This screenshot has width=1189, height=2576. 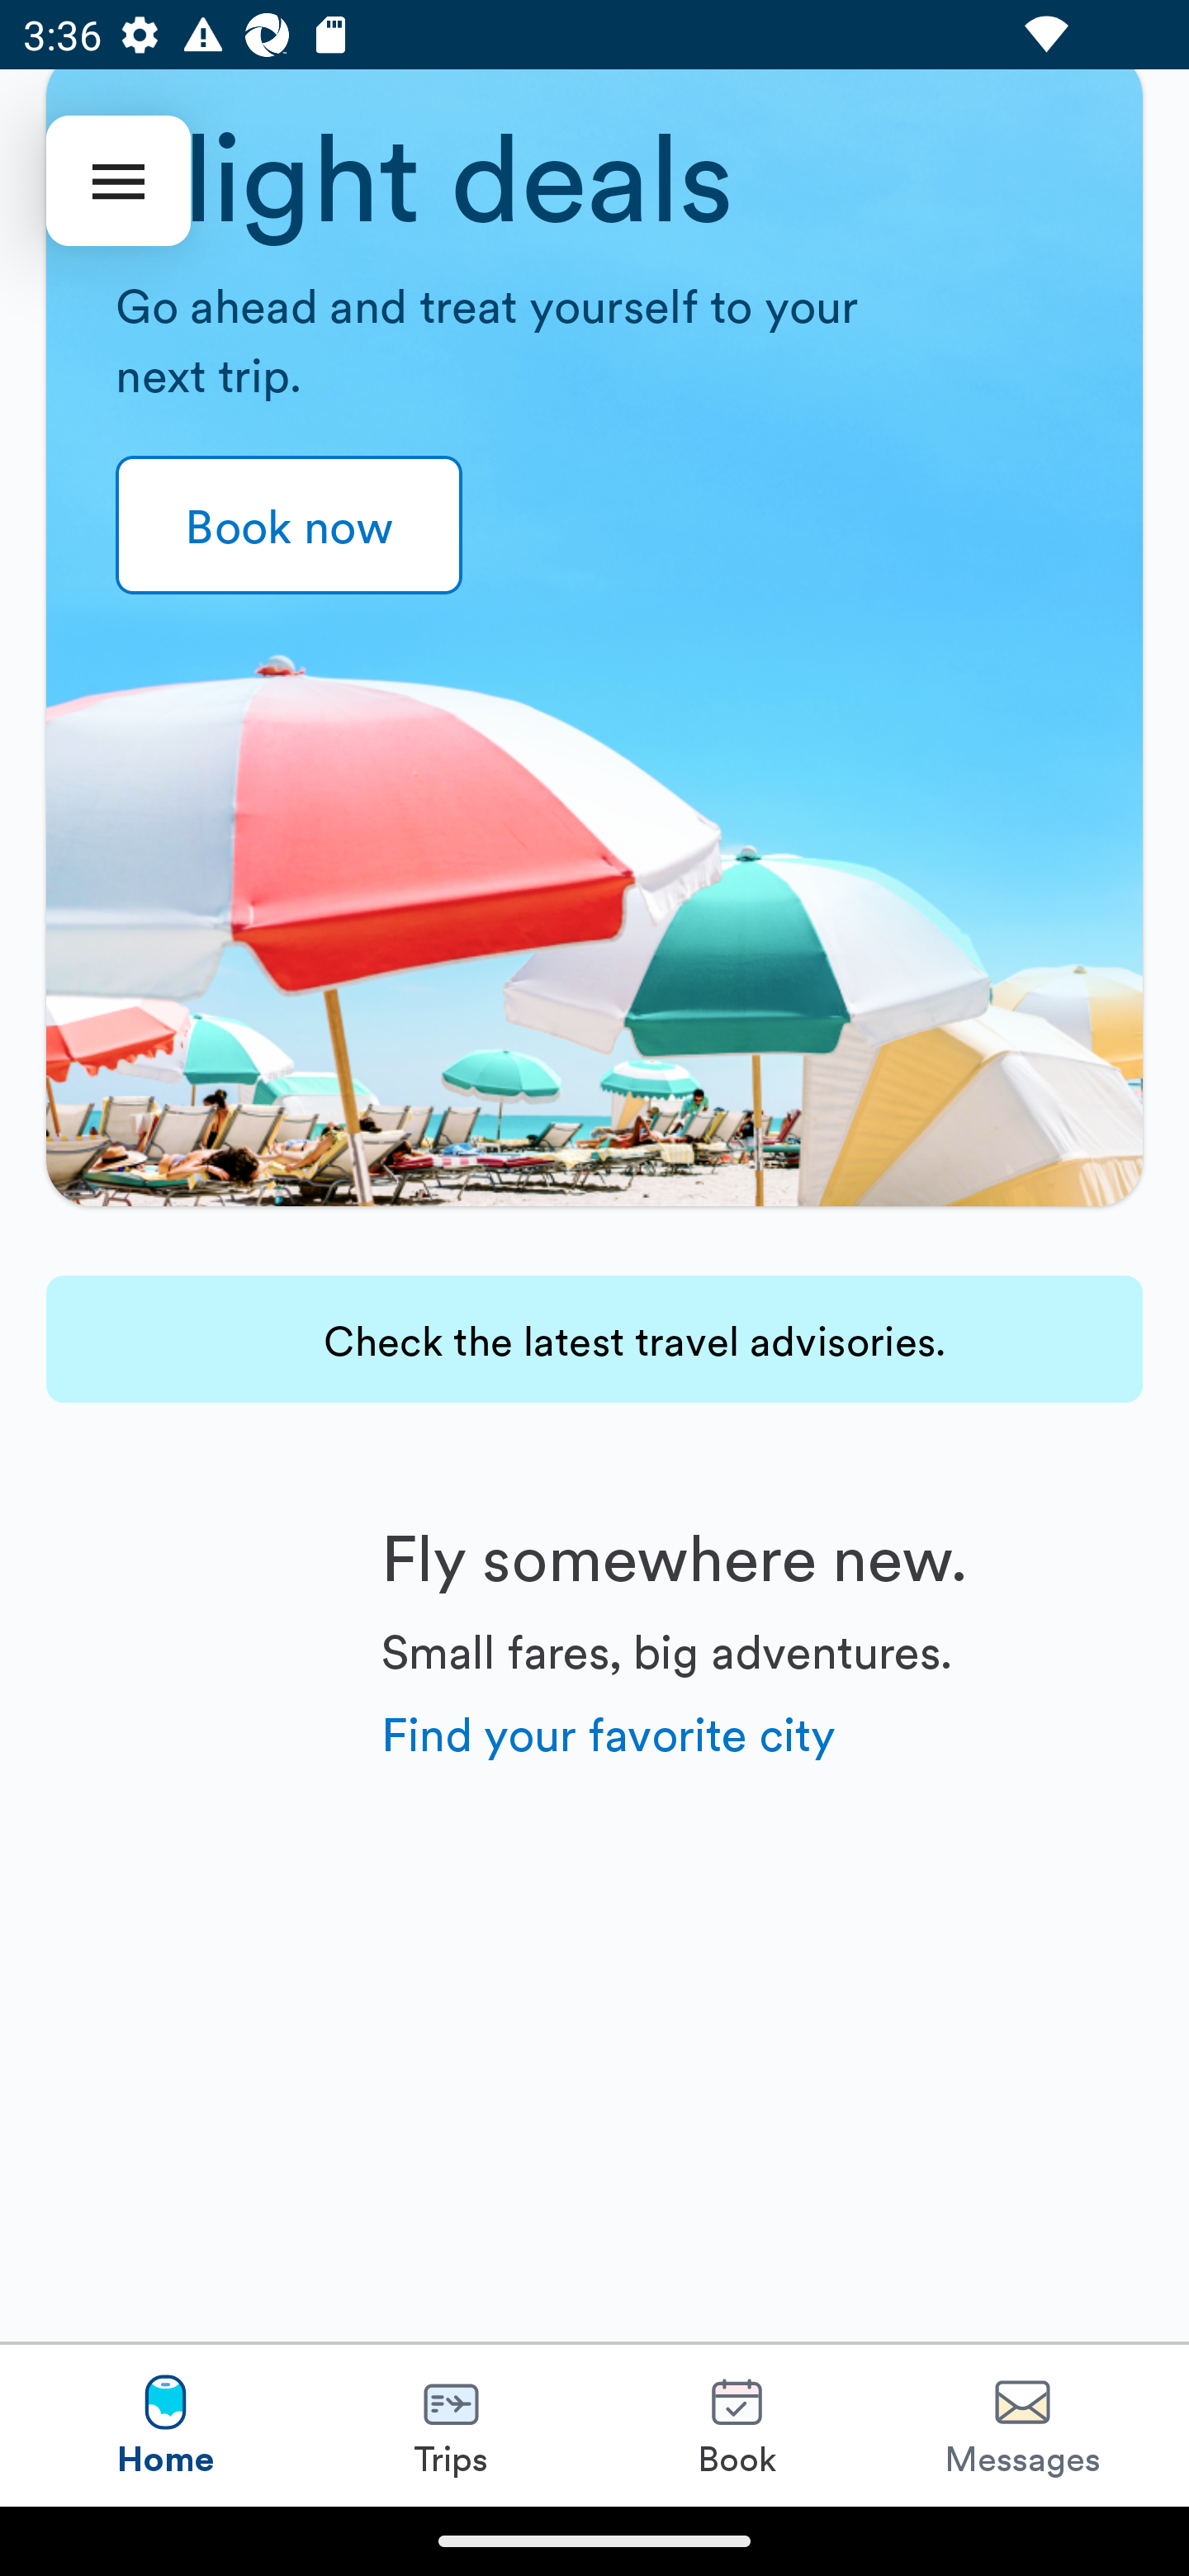 I want to click on Check the latest travel advisories., so click(x=594, y=1339).